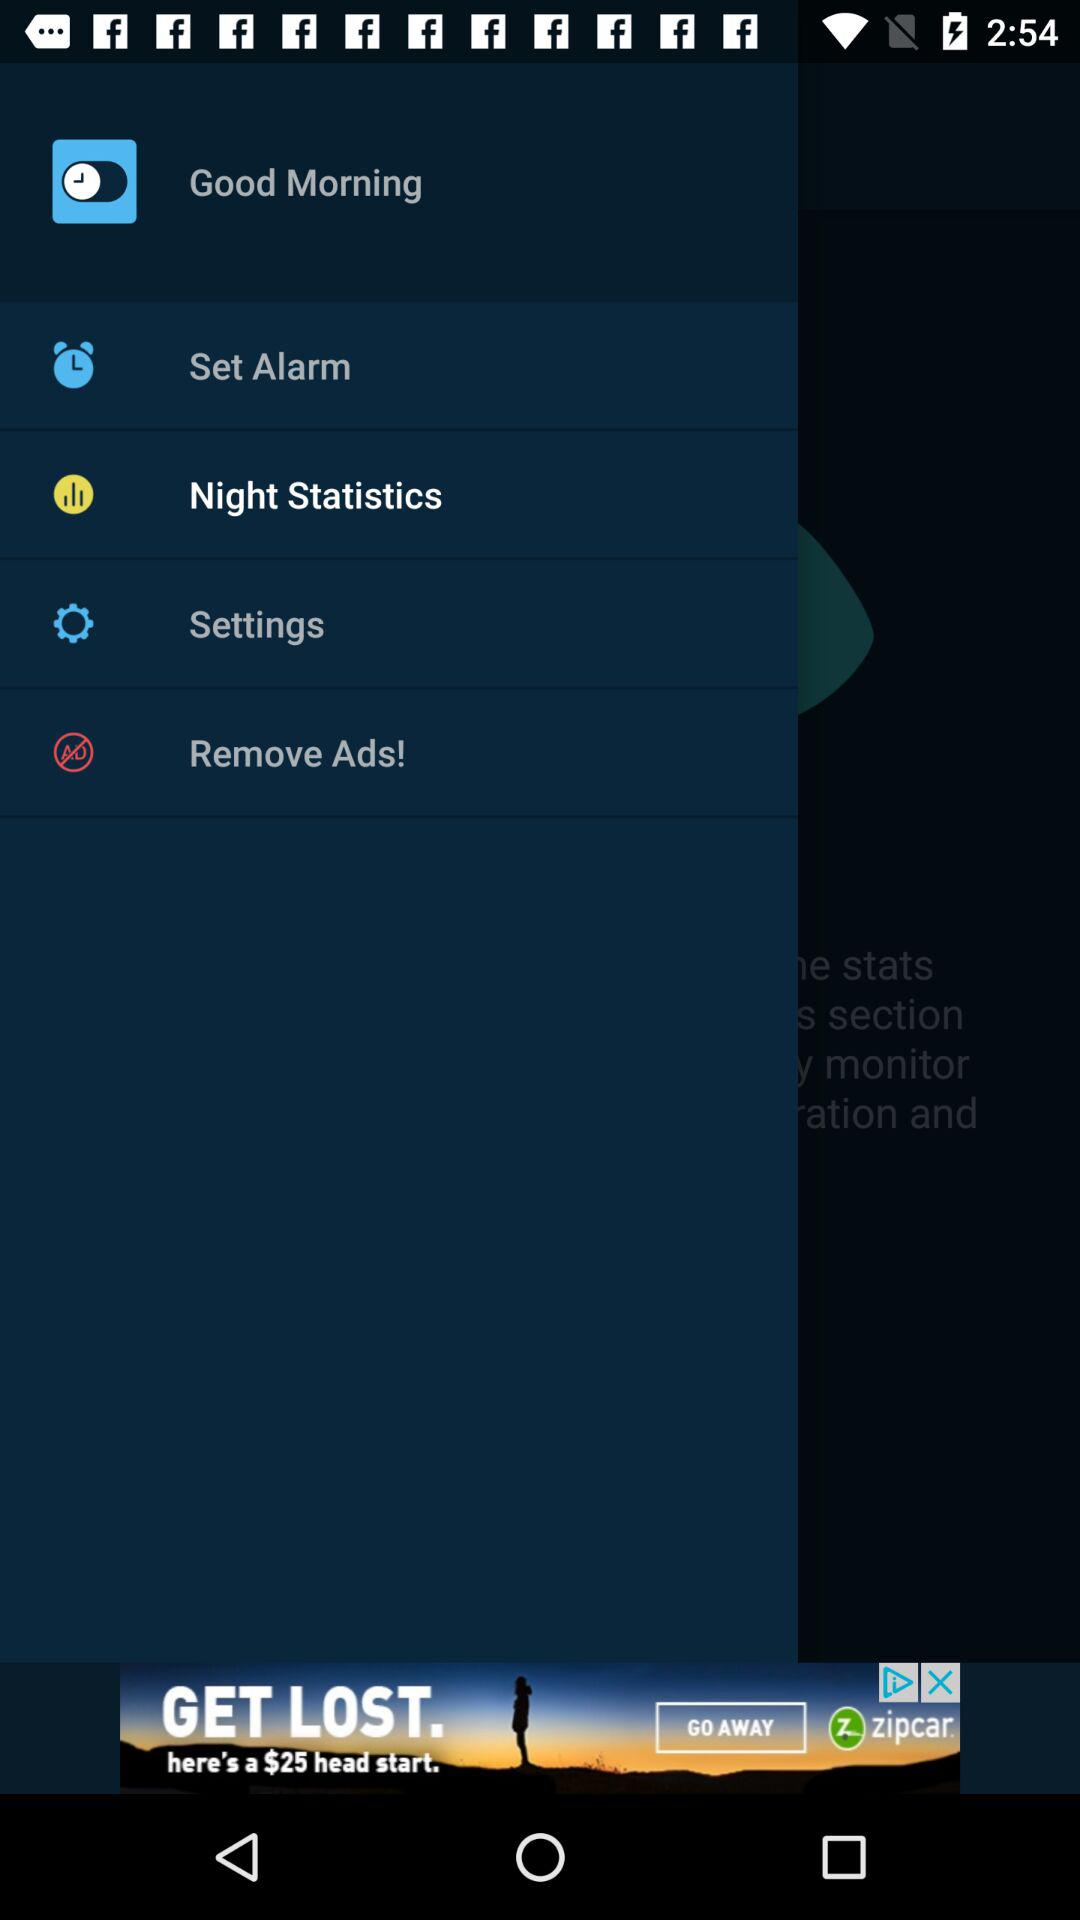  Describe the element at coordinates (73, 752) in the screenshot. I see `click the remove ads icon` at that location.